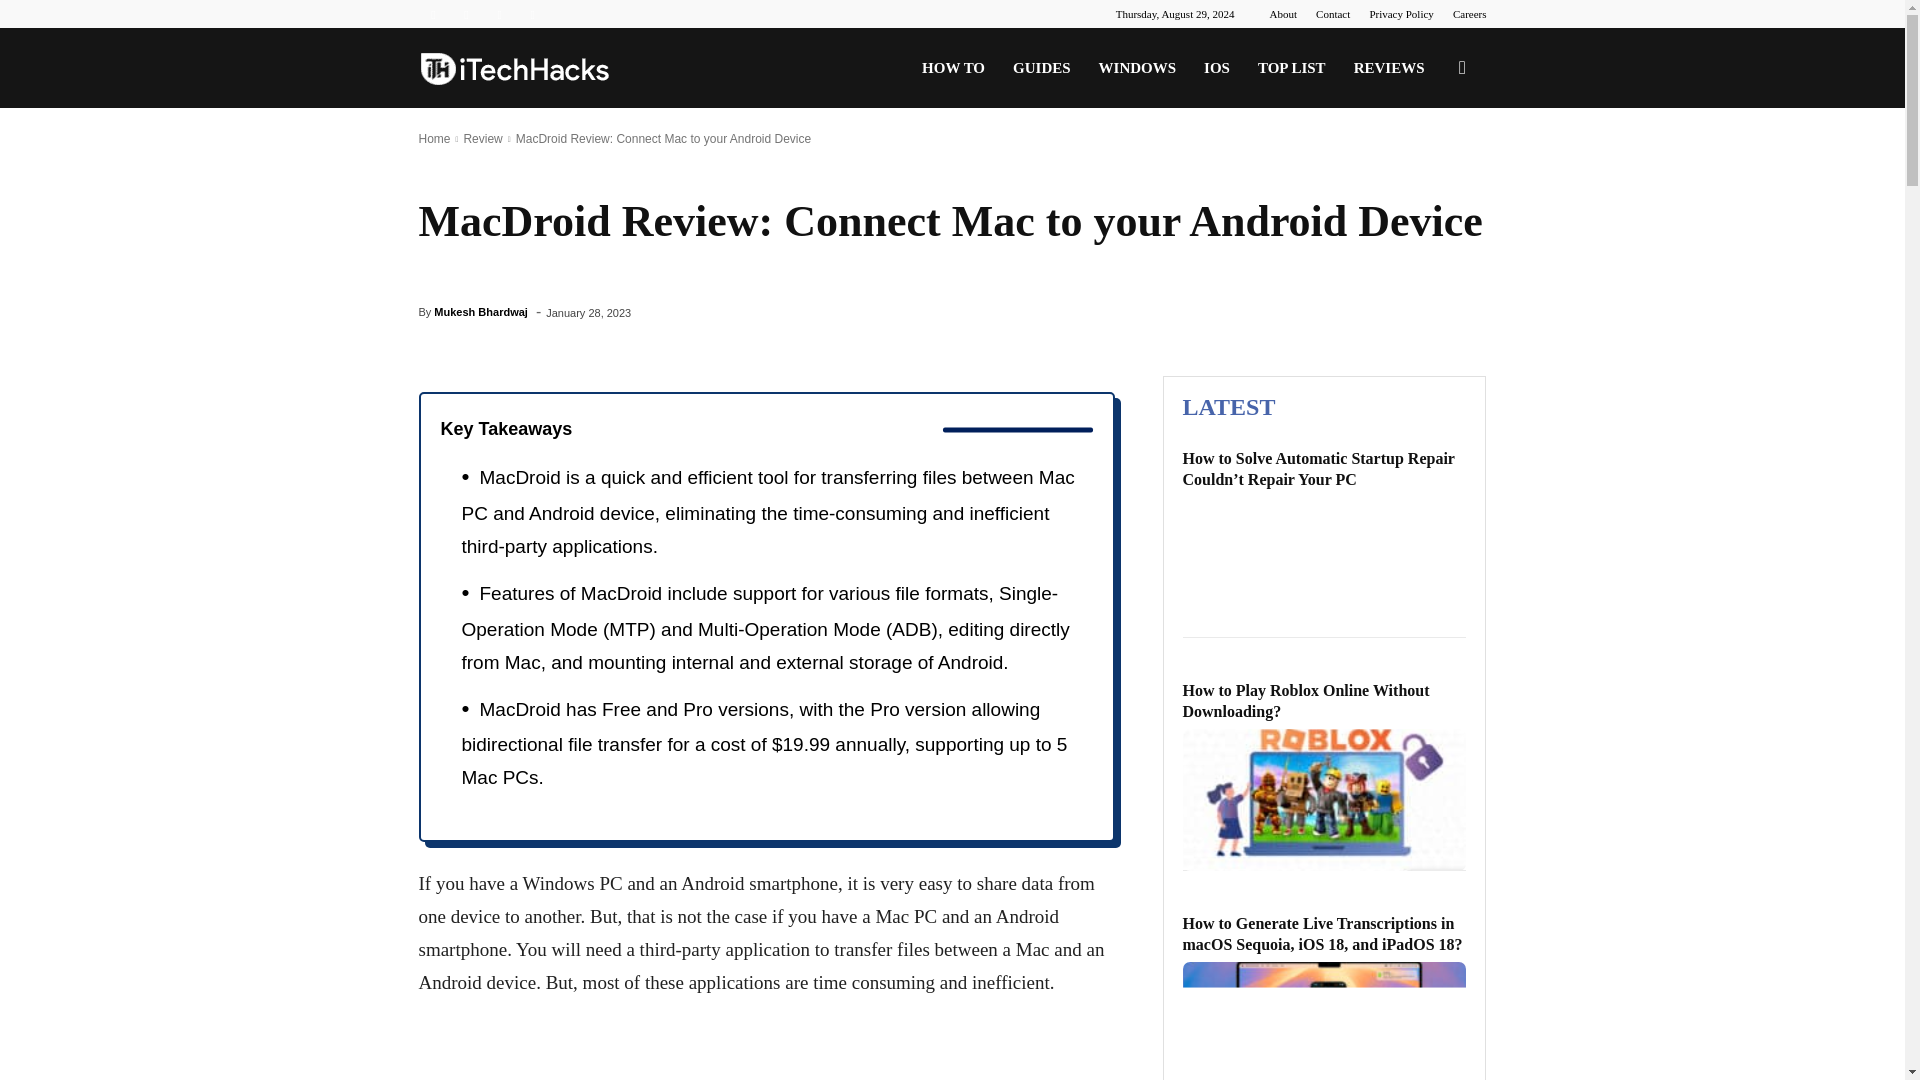 The width and height of the screenshot is (1920, 1080). Describe the element at coordinates (1470, 14) in the screenshot. I see `Careers` at that location.